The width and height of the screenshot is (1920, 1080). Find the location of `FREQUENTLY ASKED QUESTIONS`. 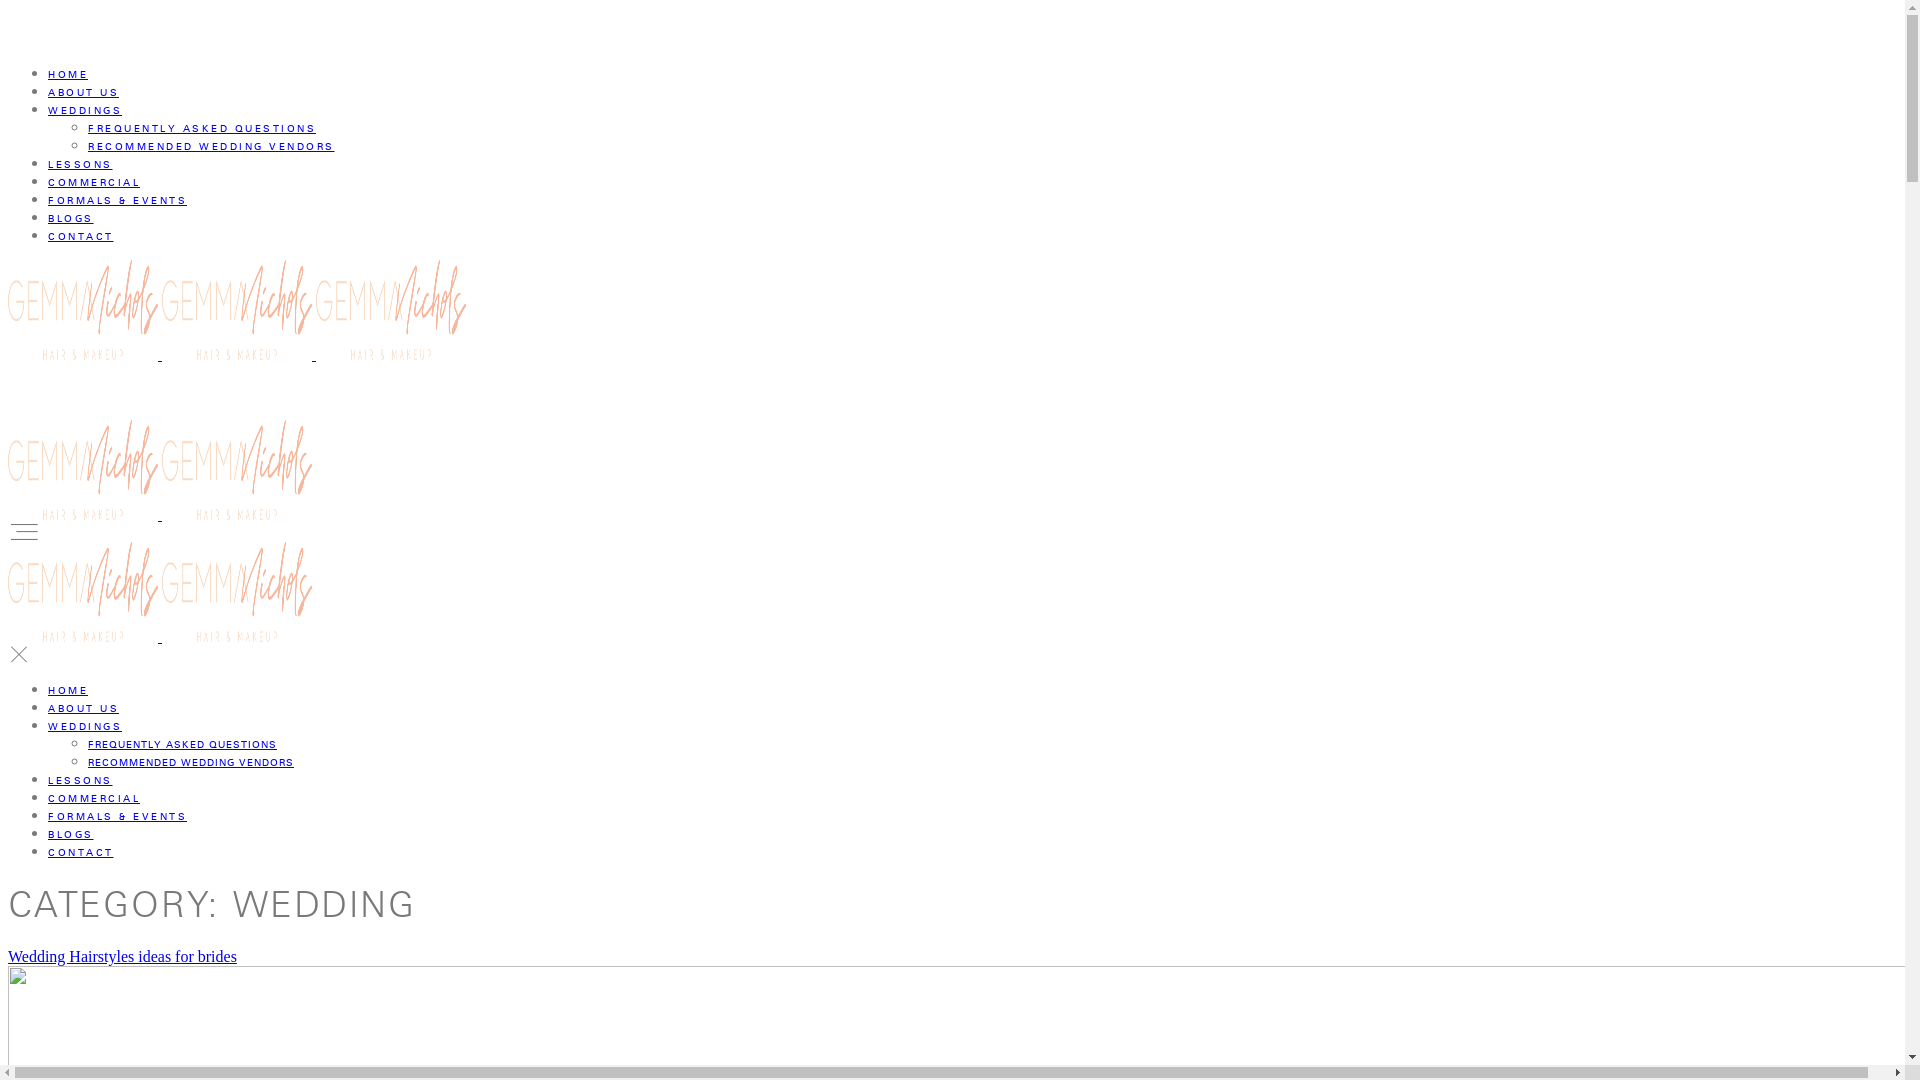

FREQUENTLY ASKED QUESTIONS is located at coordinates (182, 744).